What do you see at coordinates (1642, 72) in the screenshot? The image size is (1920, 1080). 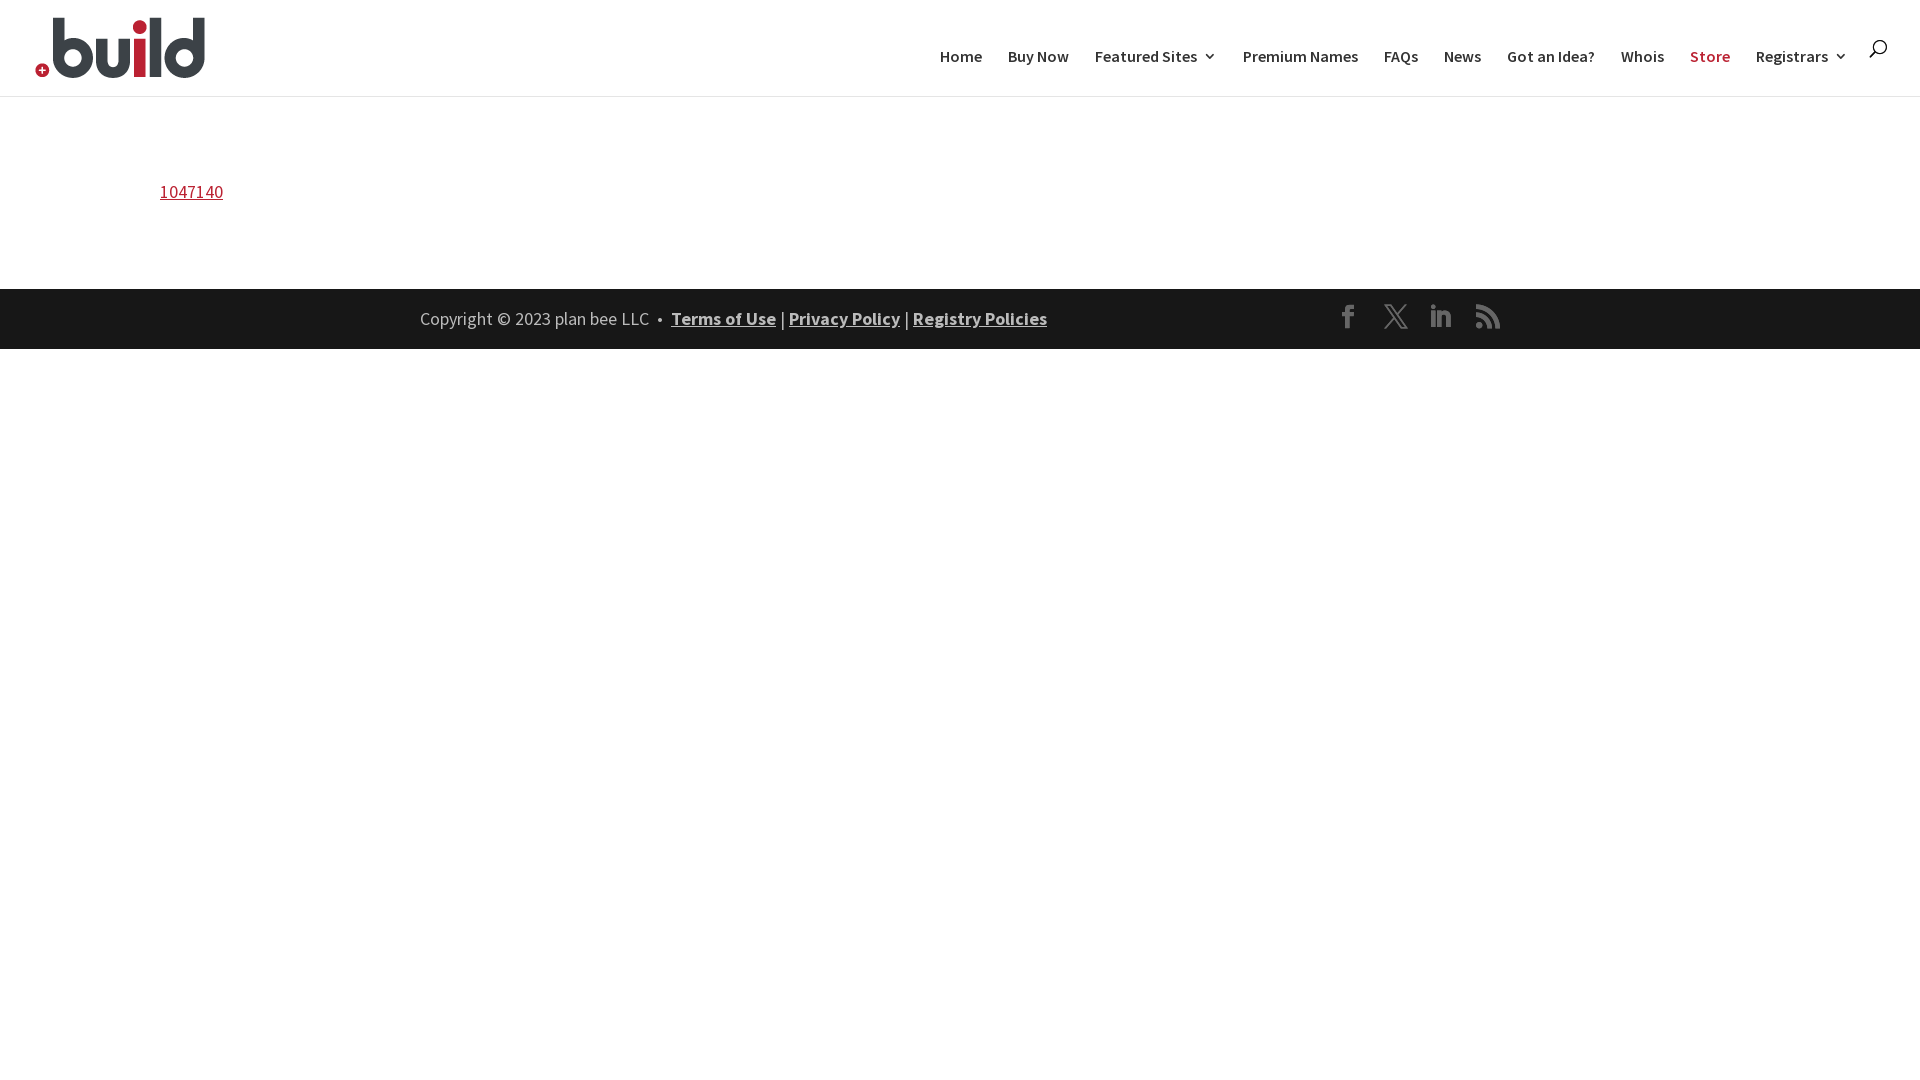 I see `Whois` at bounding box center [1642, 72].